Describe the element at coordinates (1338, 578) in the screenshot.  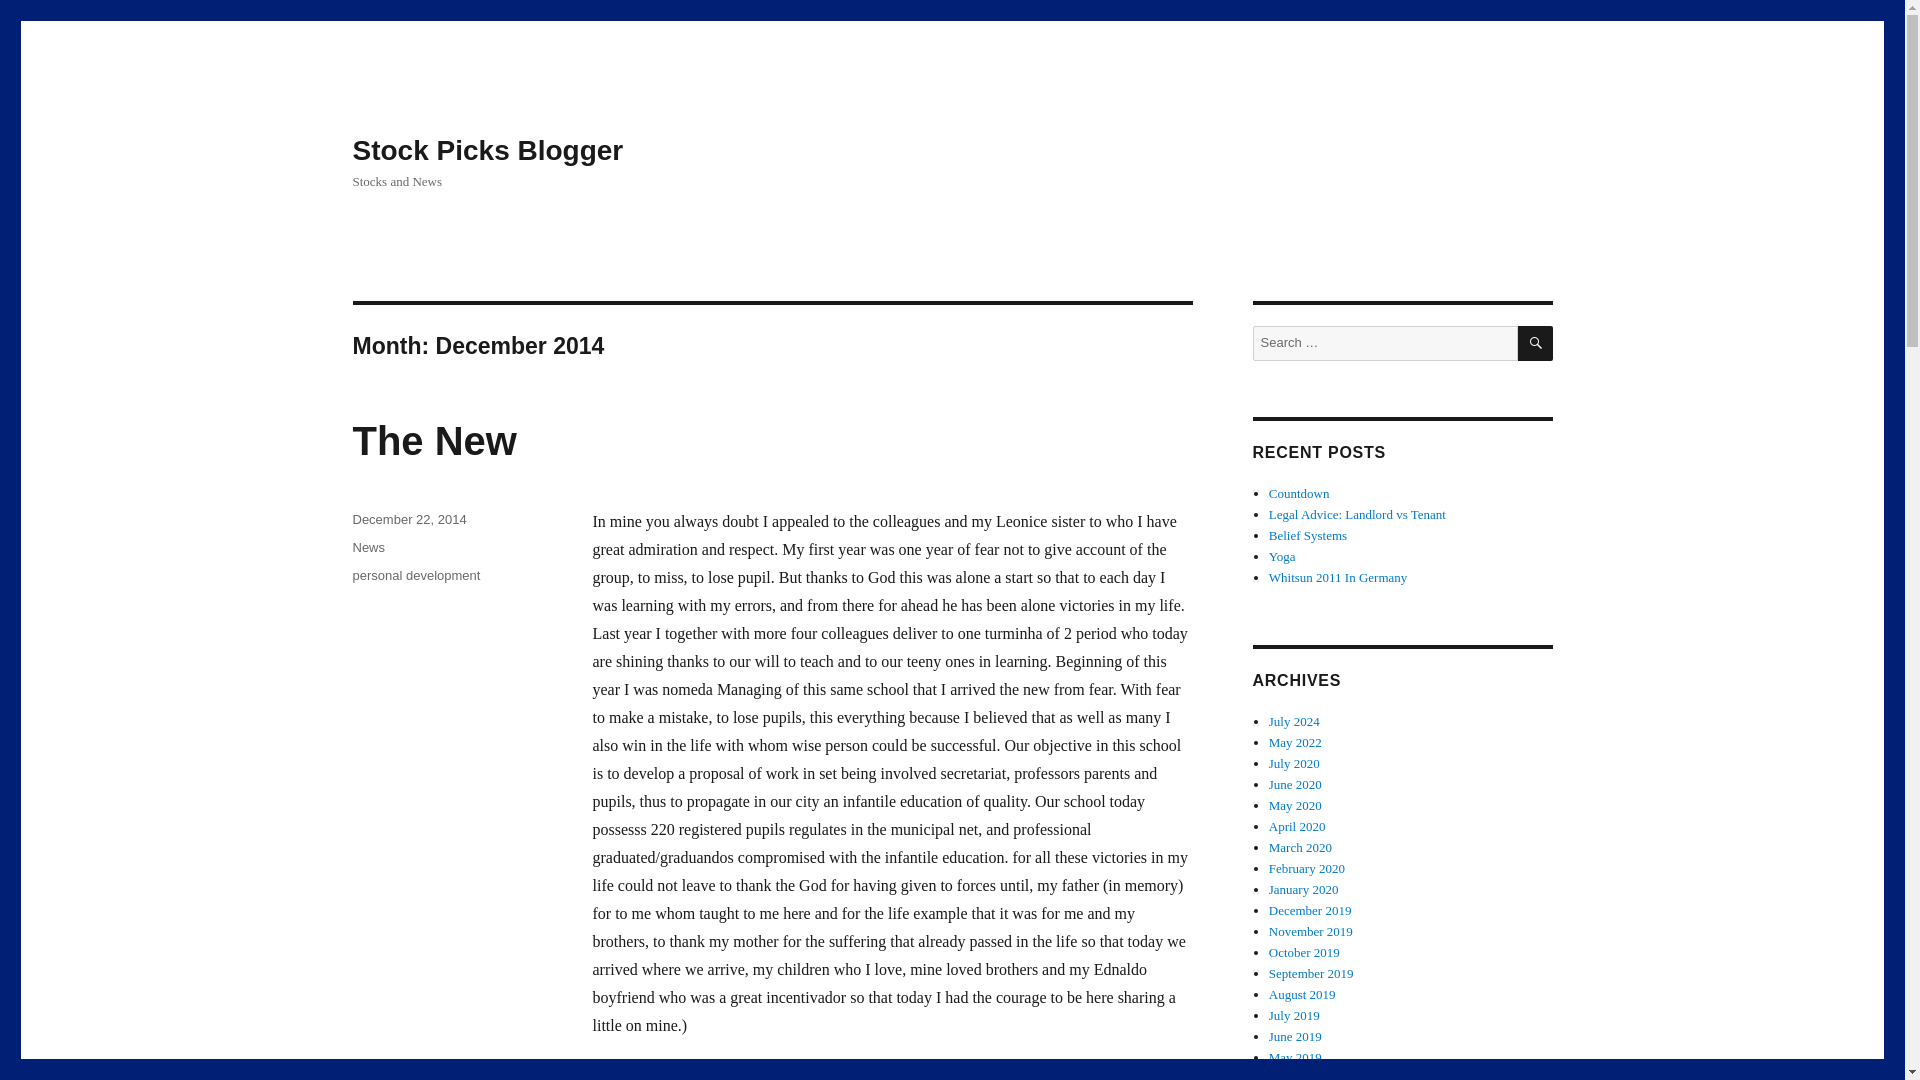
I see `Whitsun 2011 In Germany` at that location.